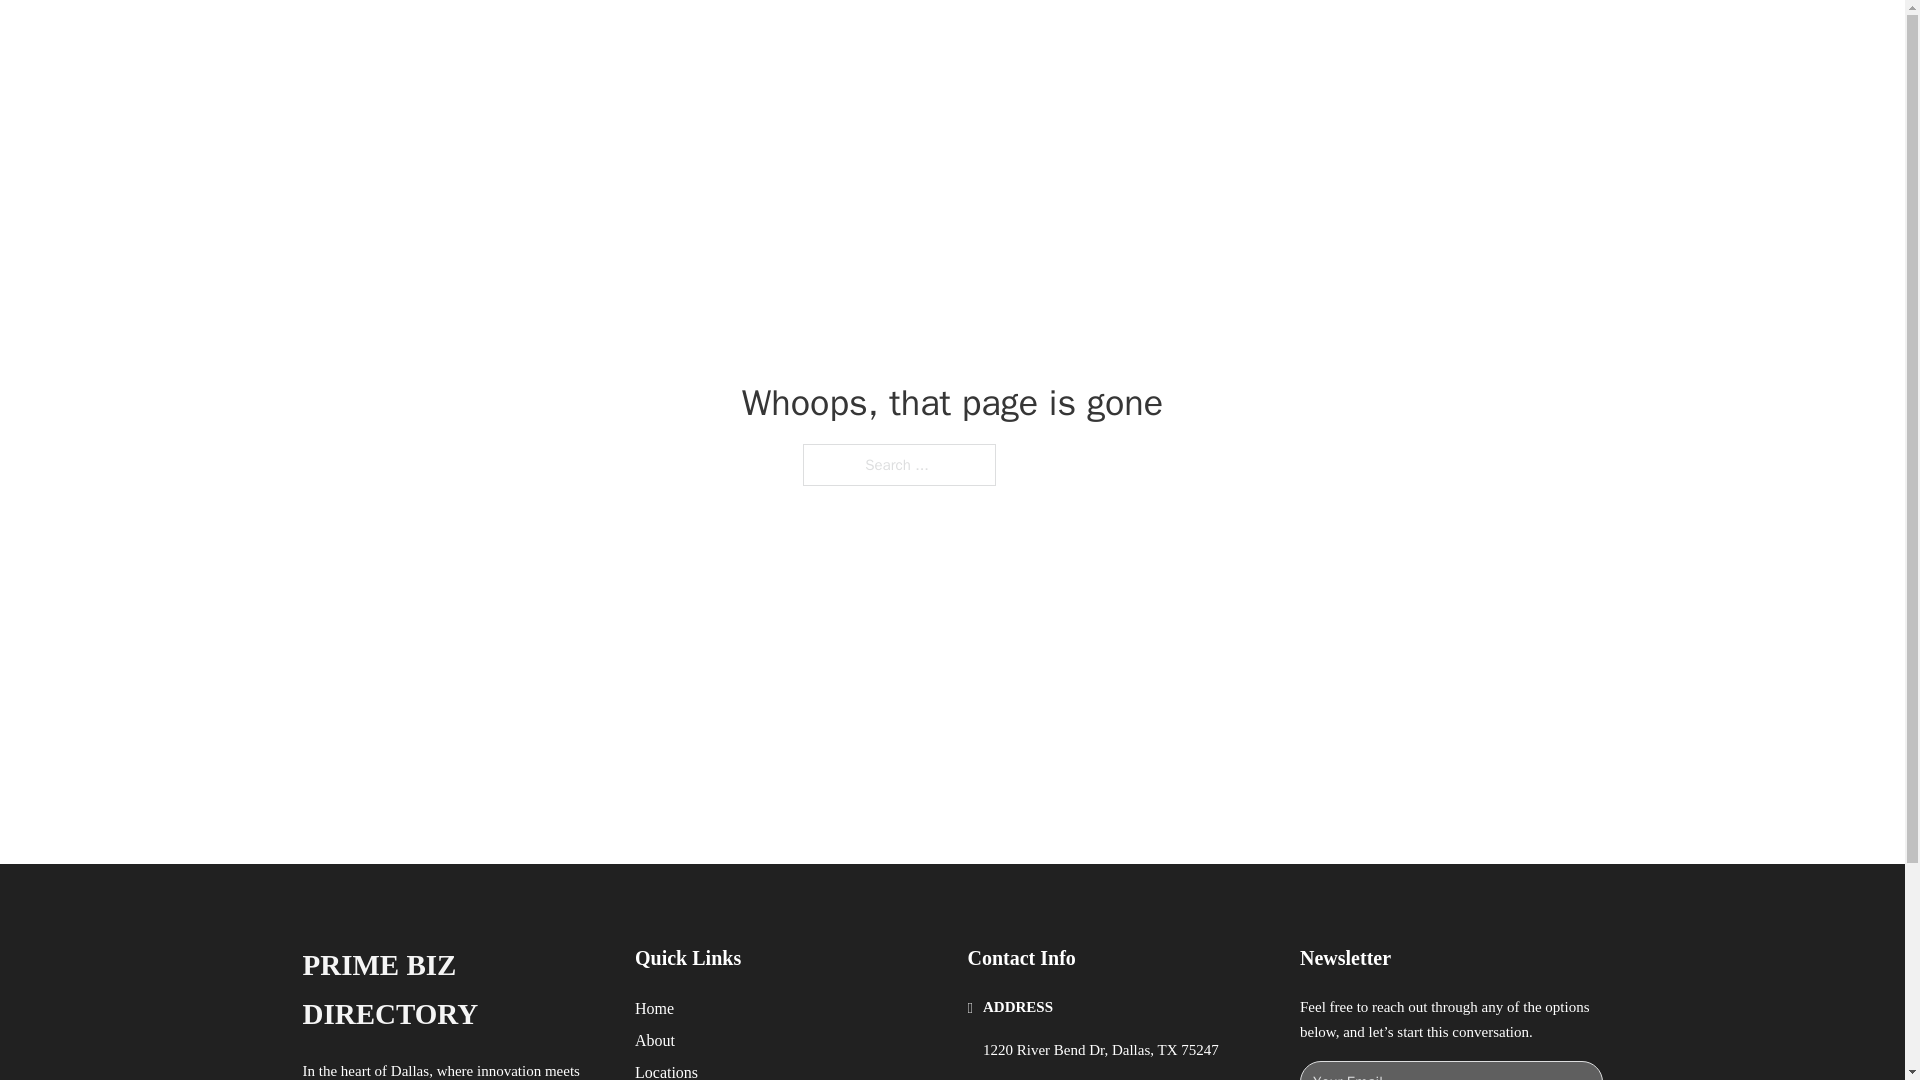 The height and width of the screenshot is (1080, 1920). I want to click on PRIME BIZ DIRECTORY, so click(556, 38).